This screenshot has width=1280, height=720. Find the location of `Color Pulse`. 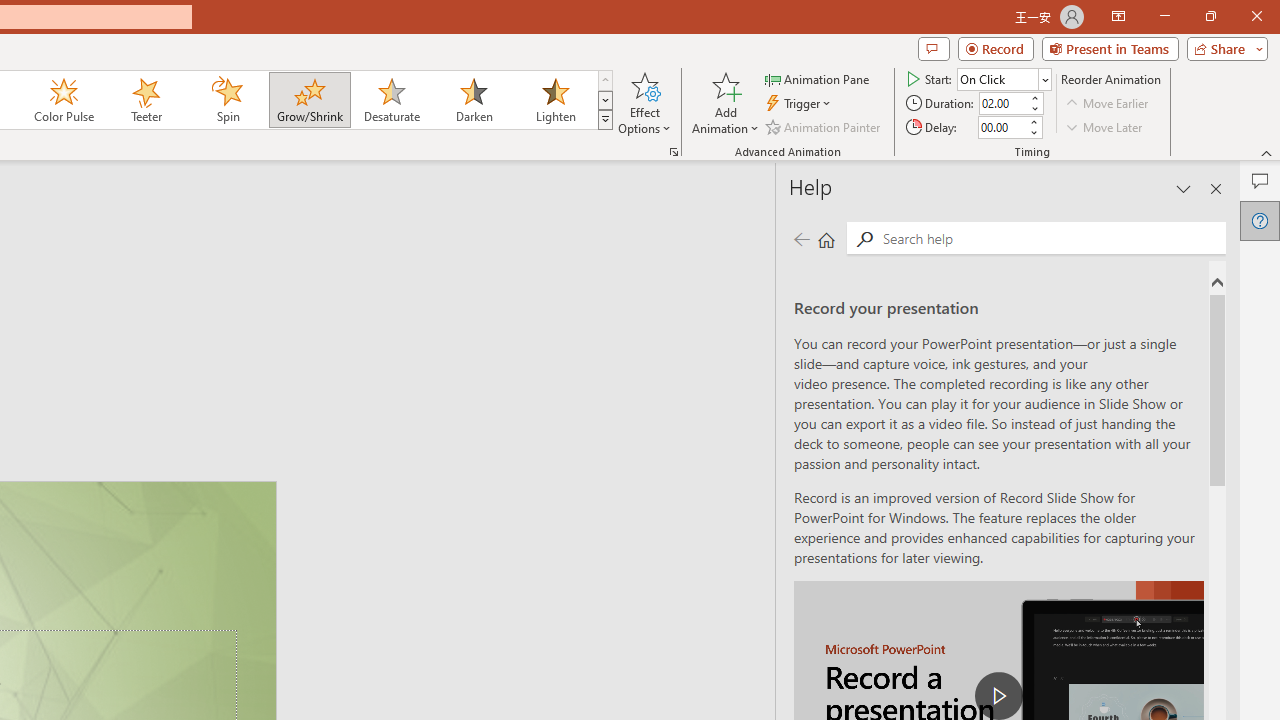

Color Pulse is located at coordinates (64, 100).